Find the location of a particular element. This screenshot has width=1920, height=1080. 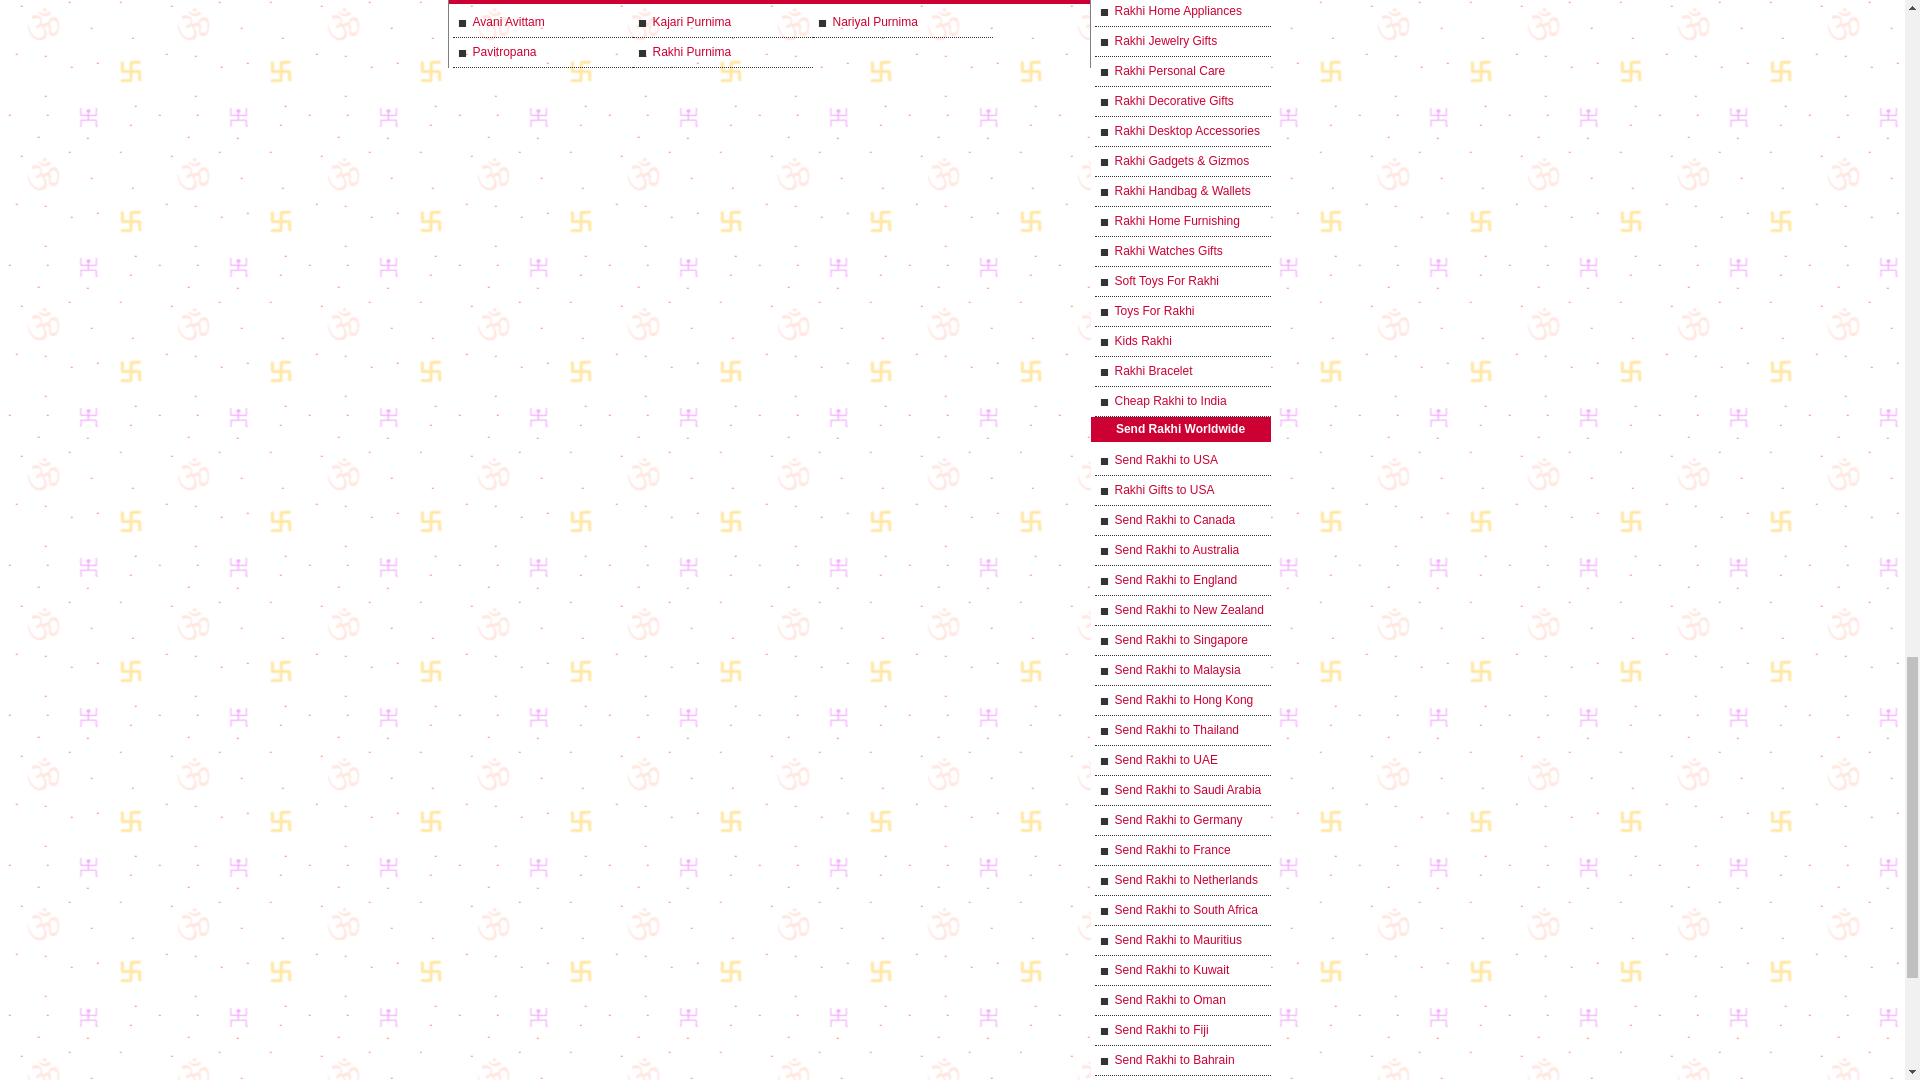

Avani Avittam is located at coordinates (541, 22).